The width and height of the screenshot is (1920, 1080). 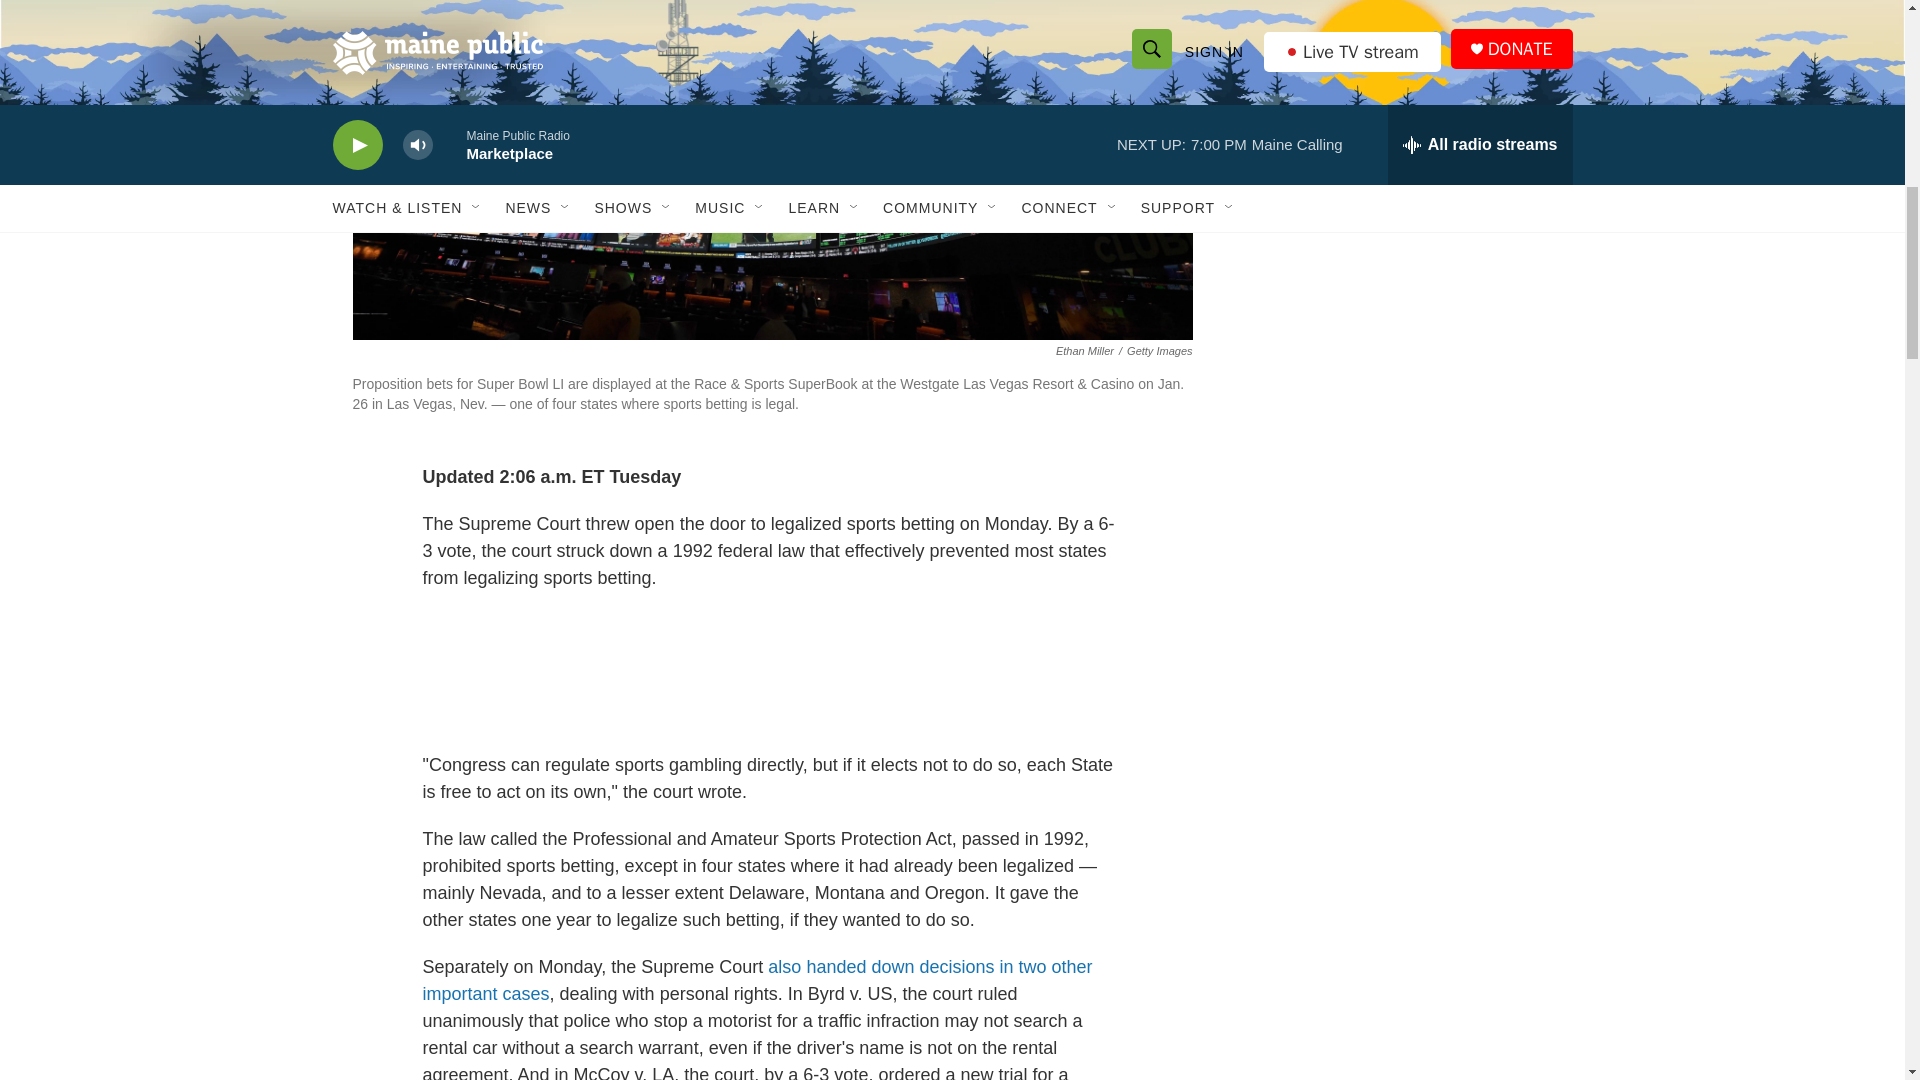 What do you see at coordinates (1401, 318) in the screenshot?
I see `3rd party ad content` at bounding box center [1401, 318].